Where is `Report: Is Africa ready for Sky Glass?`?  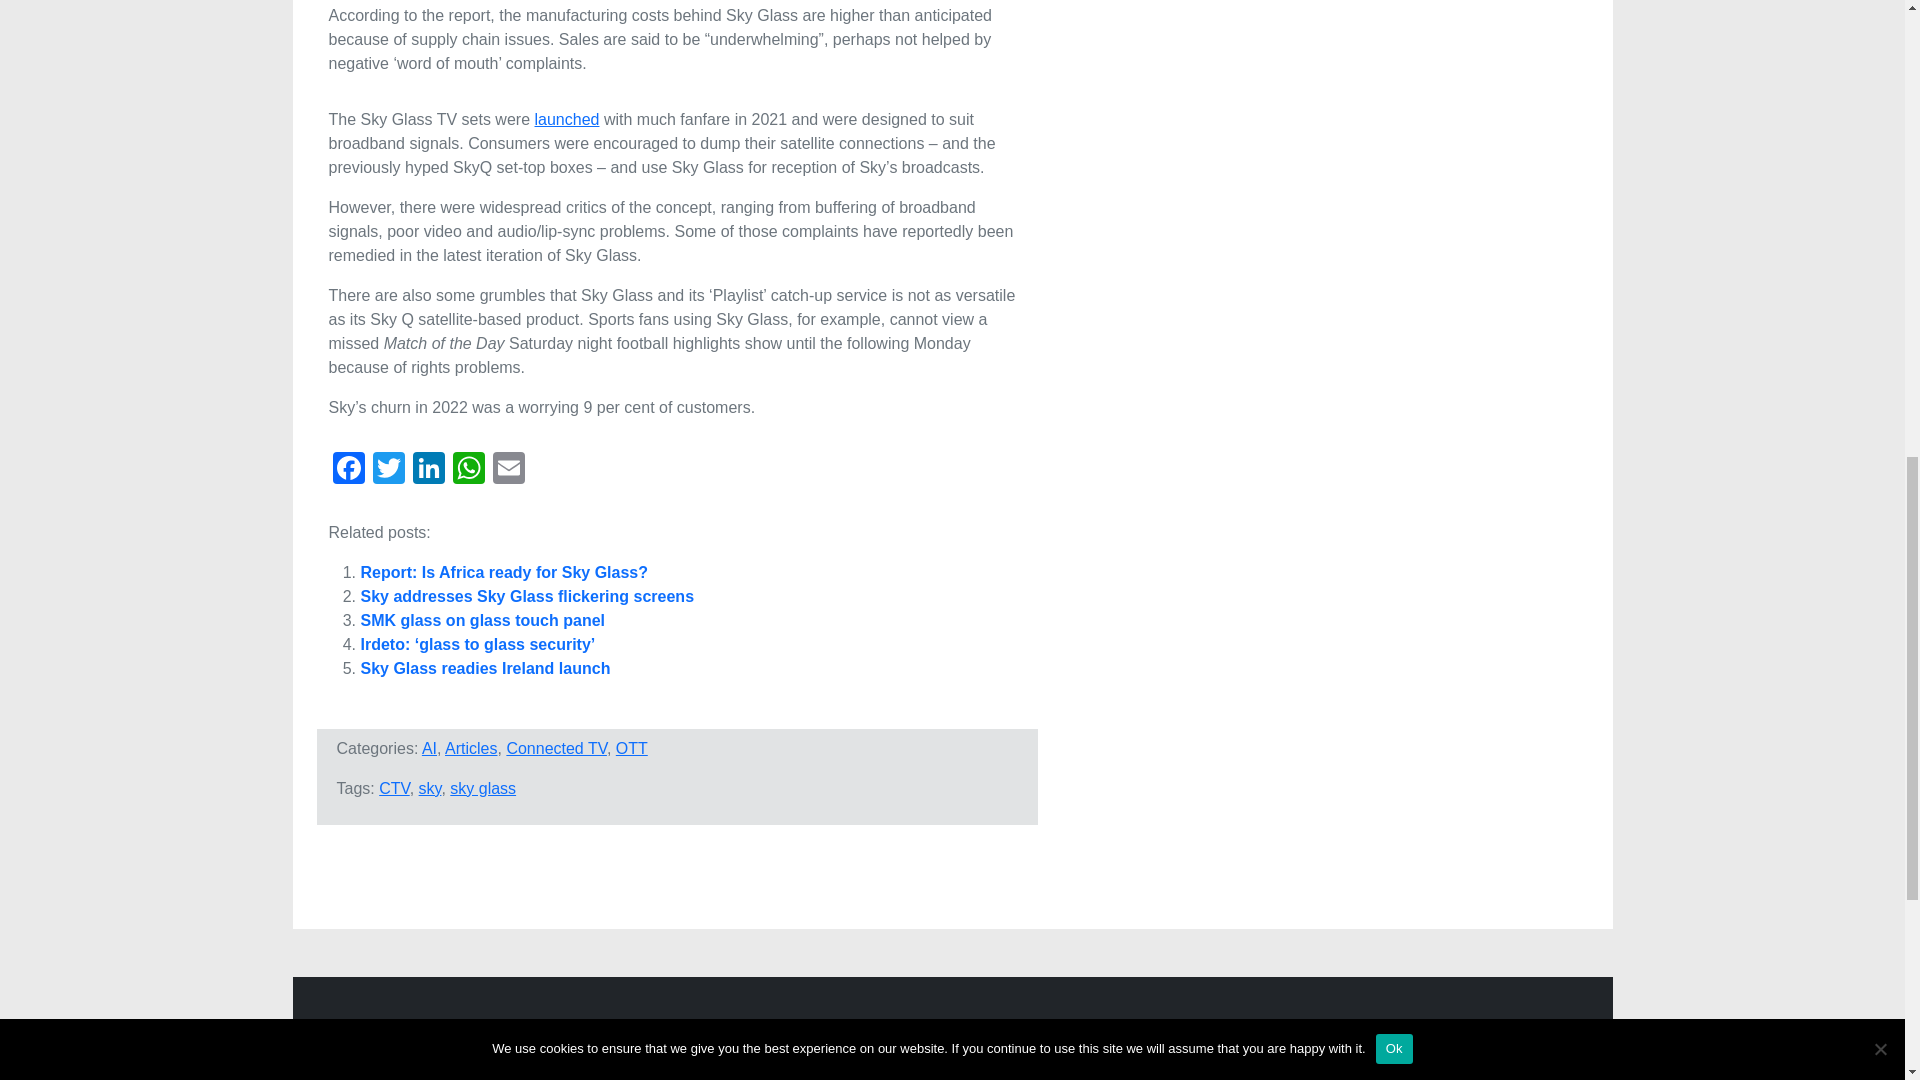 Report: Is Africa ready for Sky Glass? is located at coordinates (504, 572).